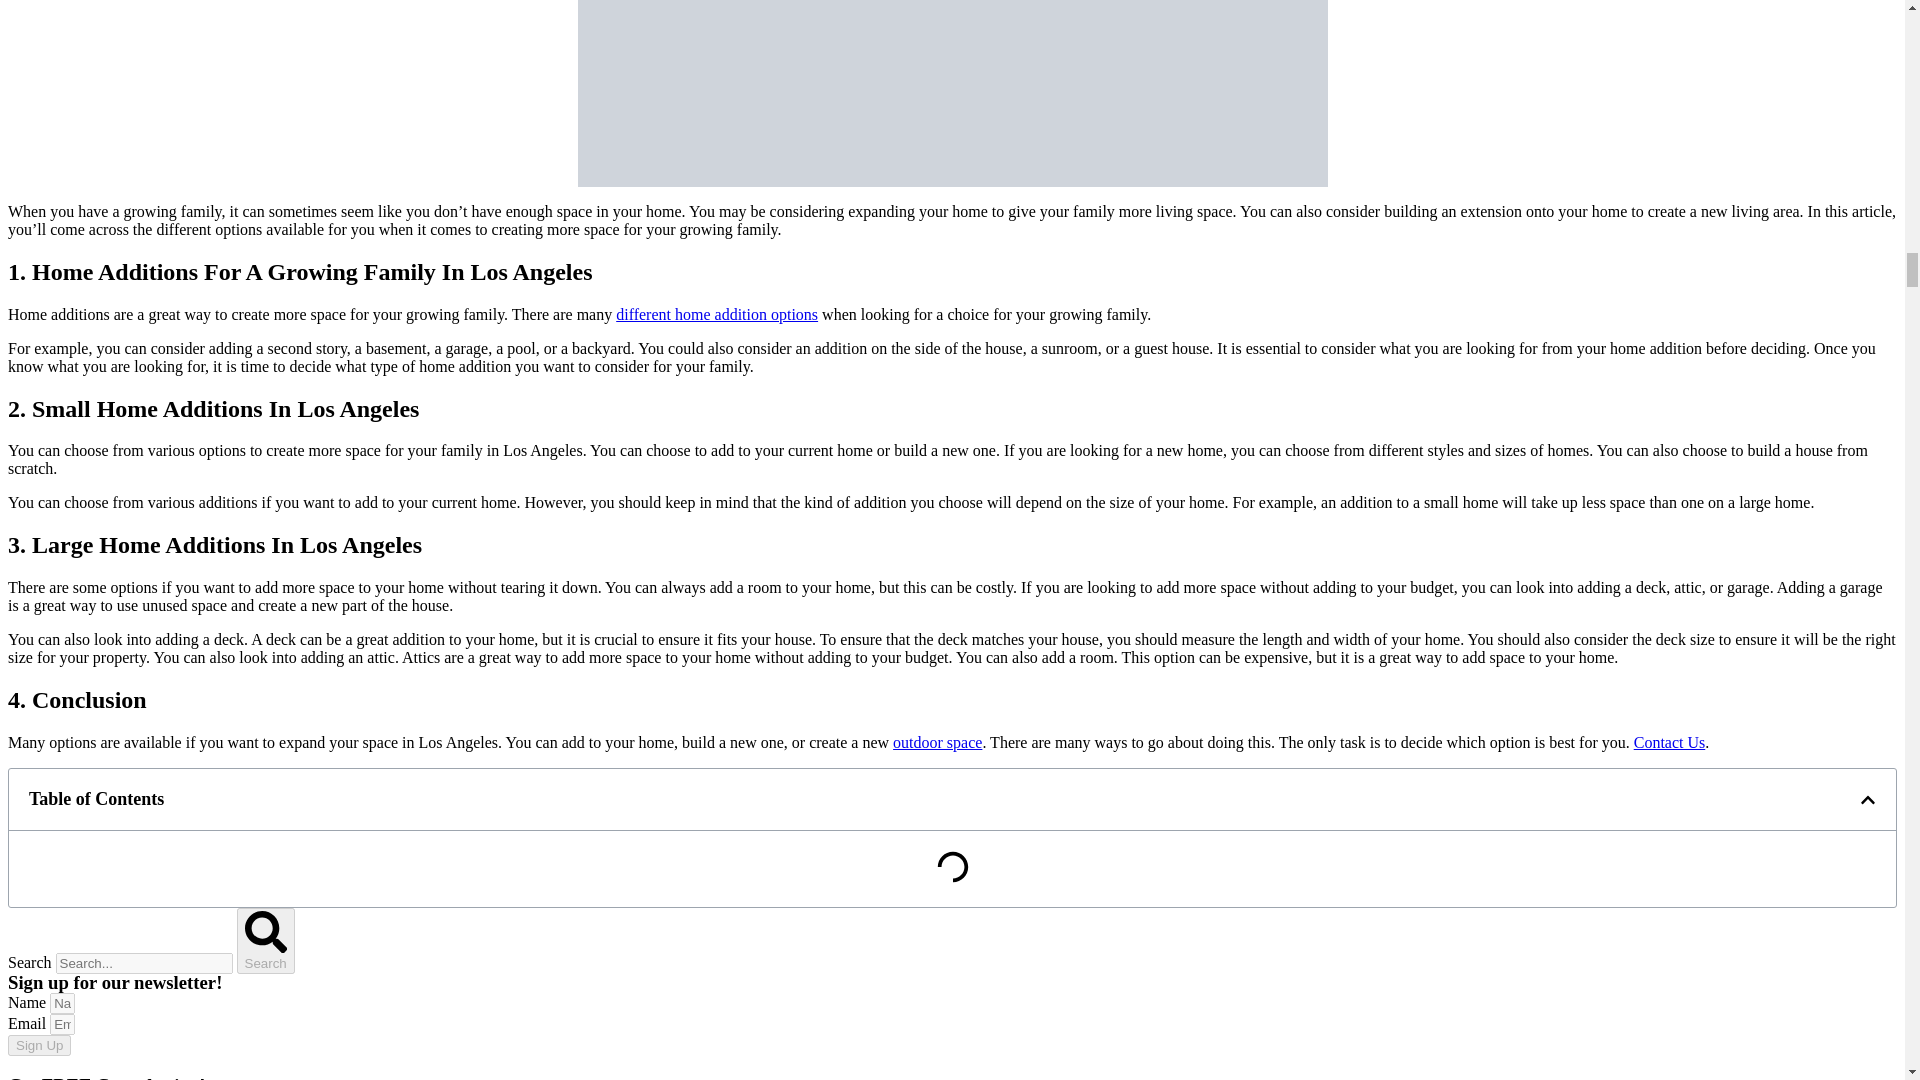  What do you see at coordinates (716, 314) in the screenshot?
I see `different home addition options` at bounding box center [716, 314].